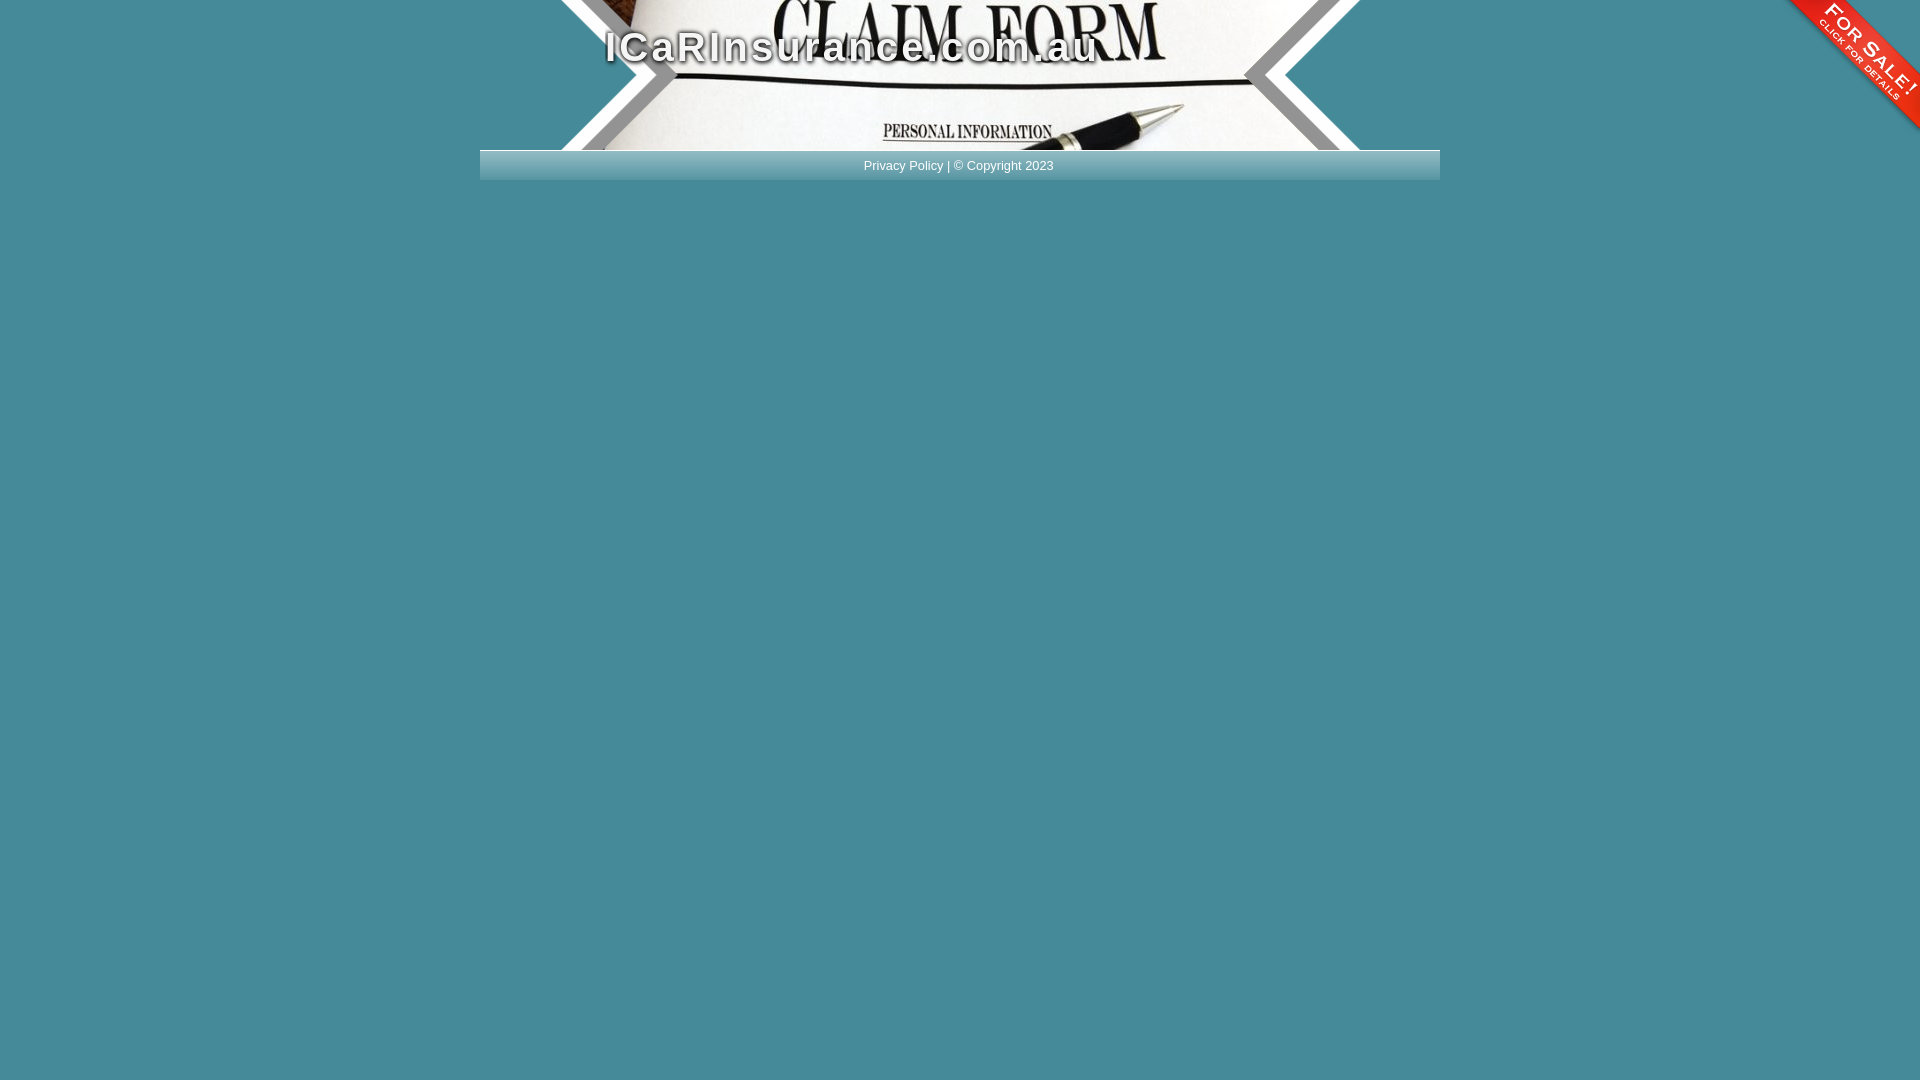 This screenshot has height=1080, width=1920. I want to click on Privacy Policy, so click(904, 166).